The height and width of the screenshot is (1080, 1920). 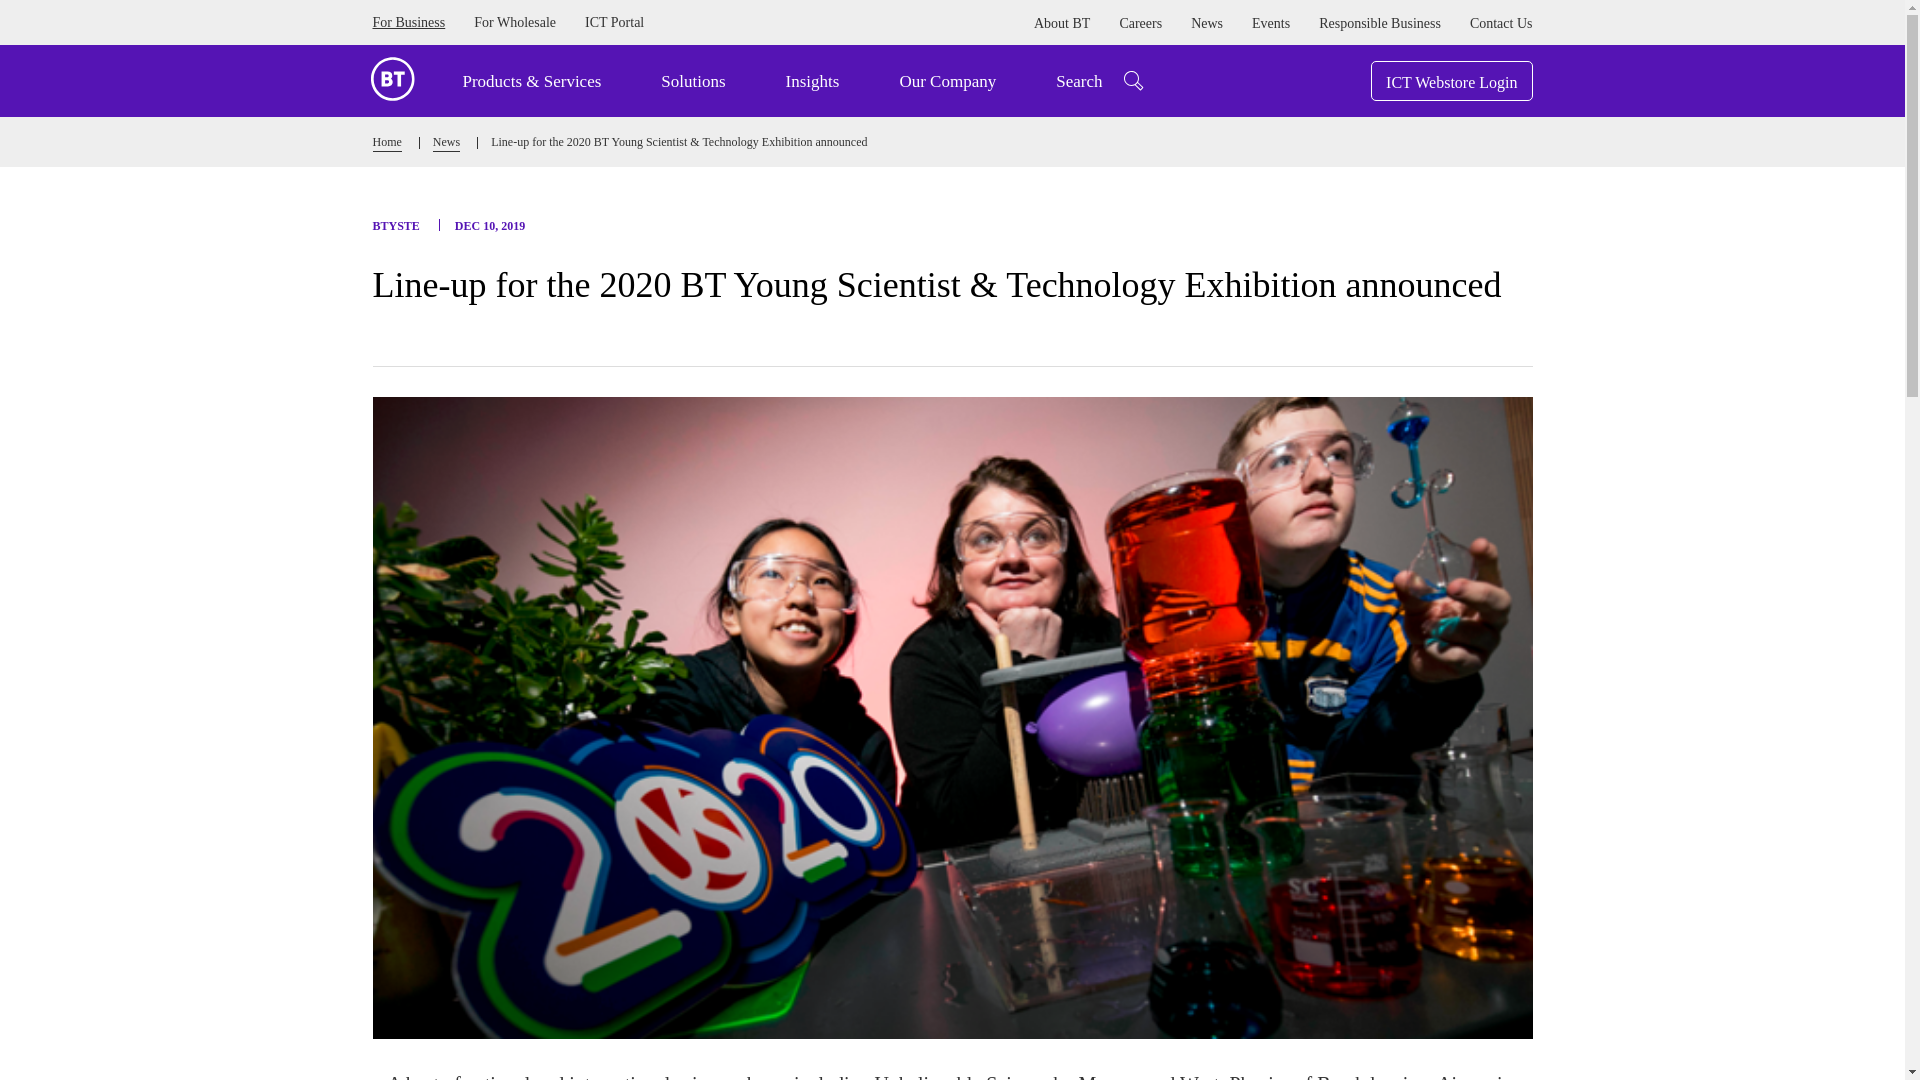 I want to click on ICT Webstore Login, so click(x=1451, y=80).